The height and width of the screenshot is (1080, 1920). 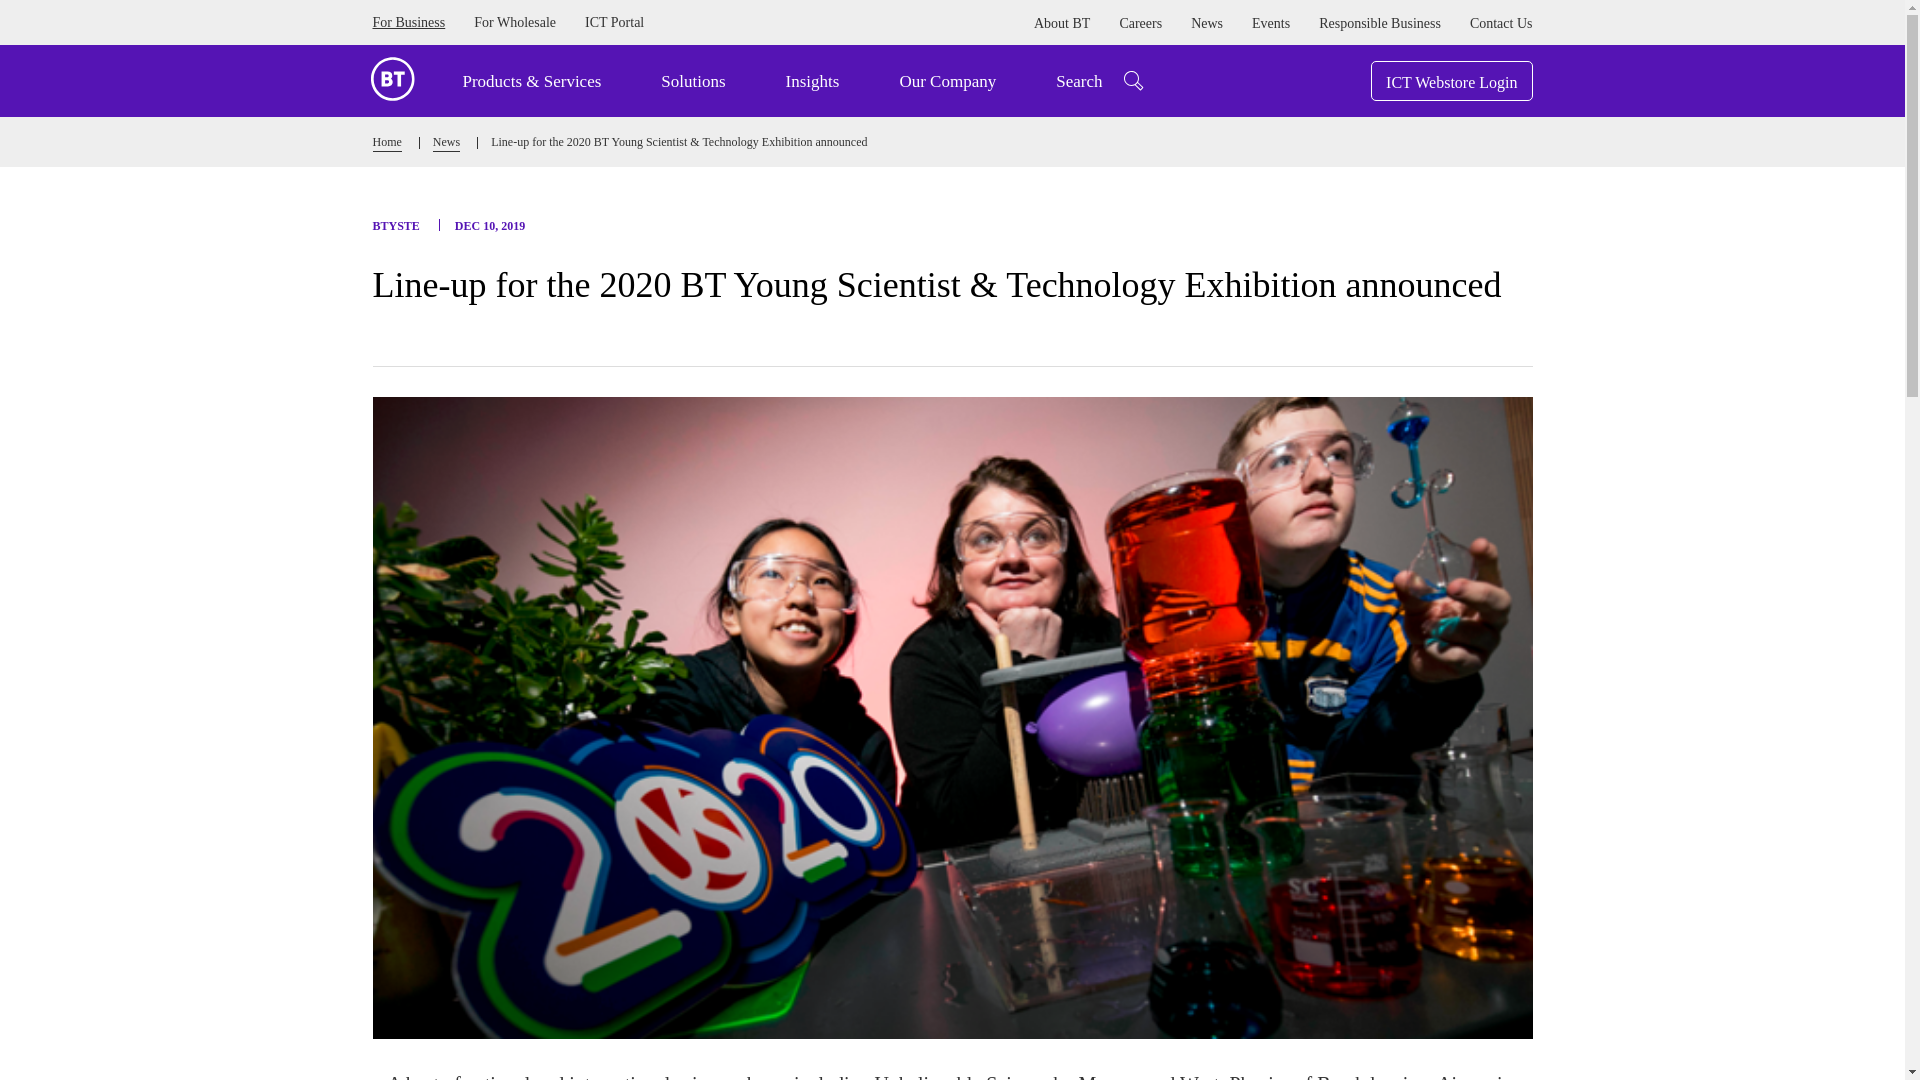 I want to click on ICT Webstore Login, so click(x=1451, y=80).